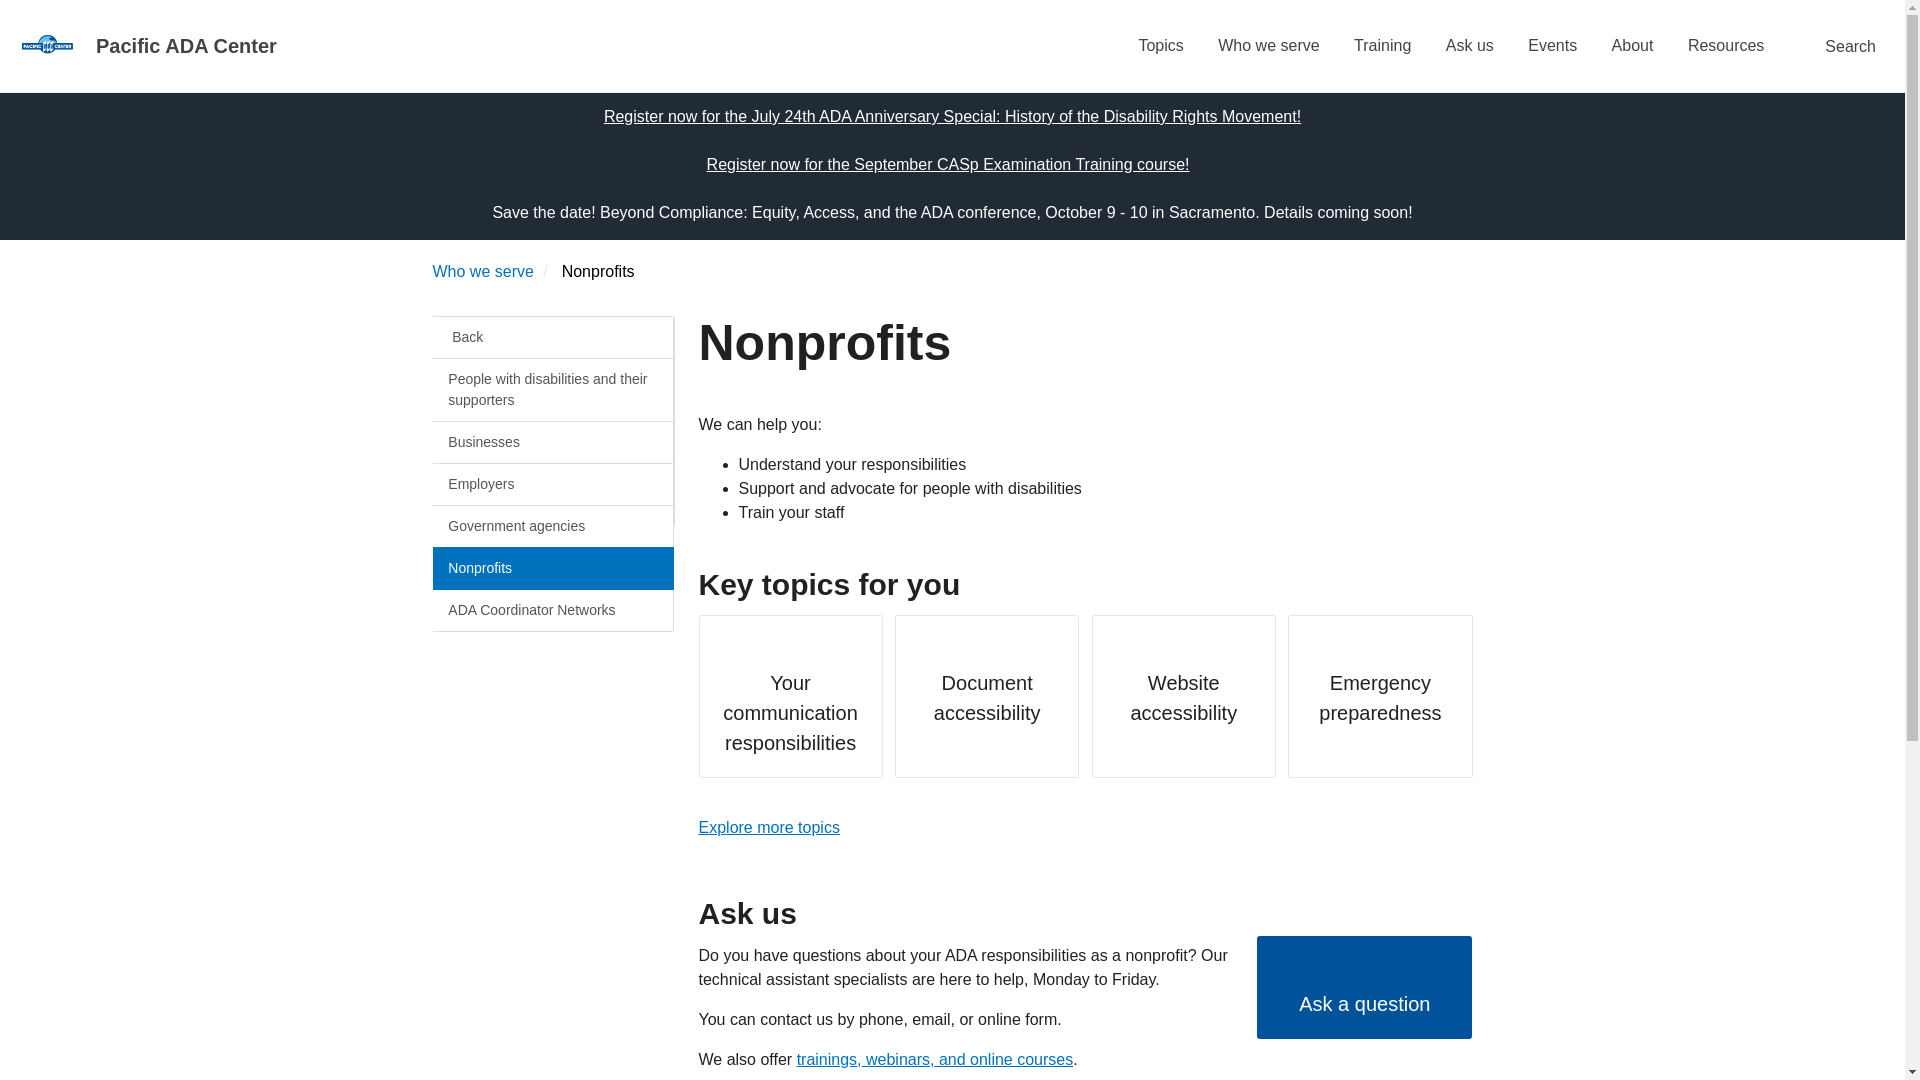 The image size is (1920, 1080). Describe the element at coordinates (48, 45) in the screenshot. I see `Home` at that location.